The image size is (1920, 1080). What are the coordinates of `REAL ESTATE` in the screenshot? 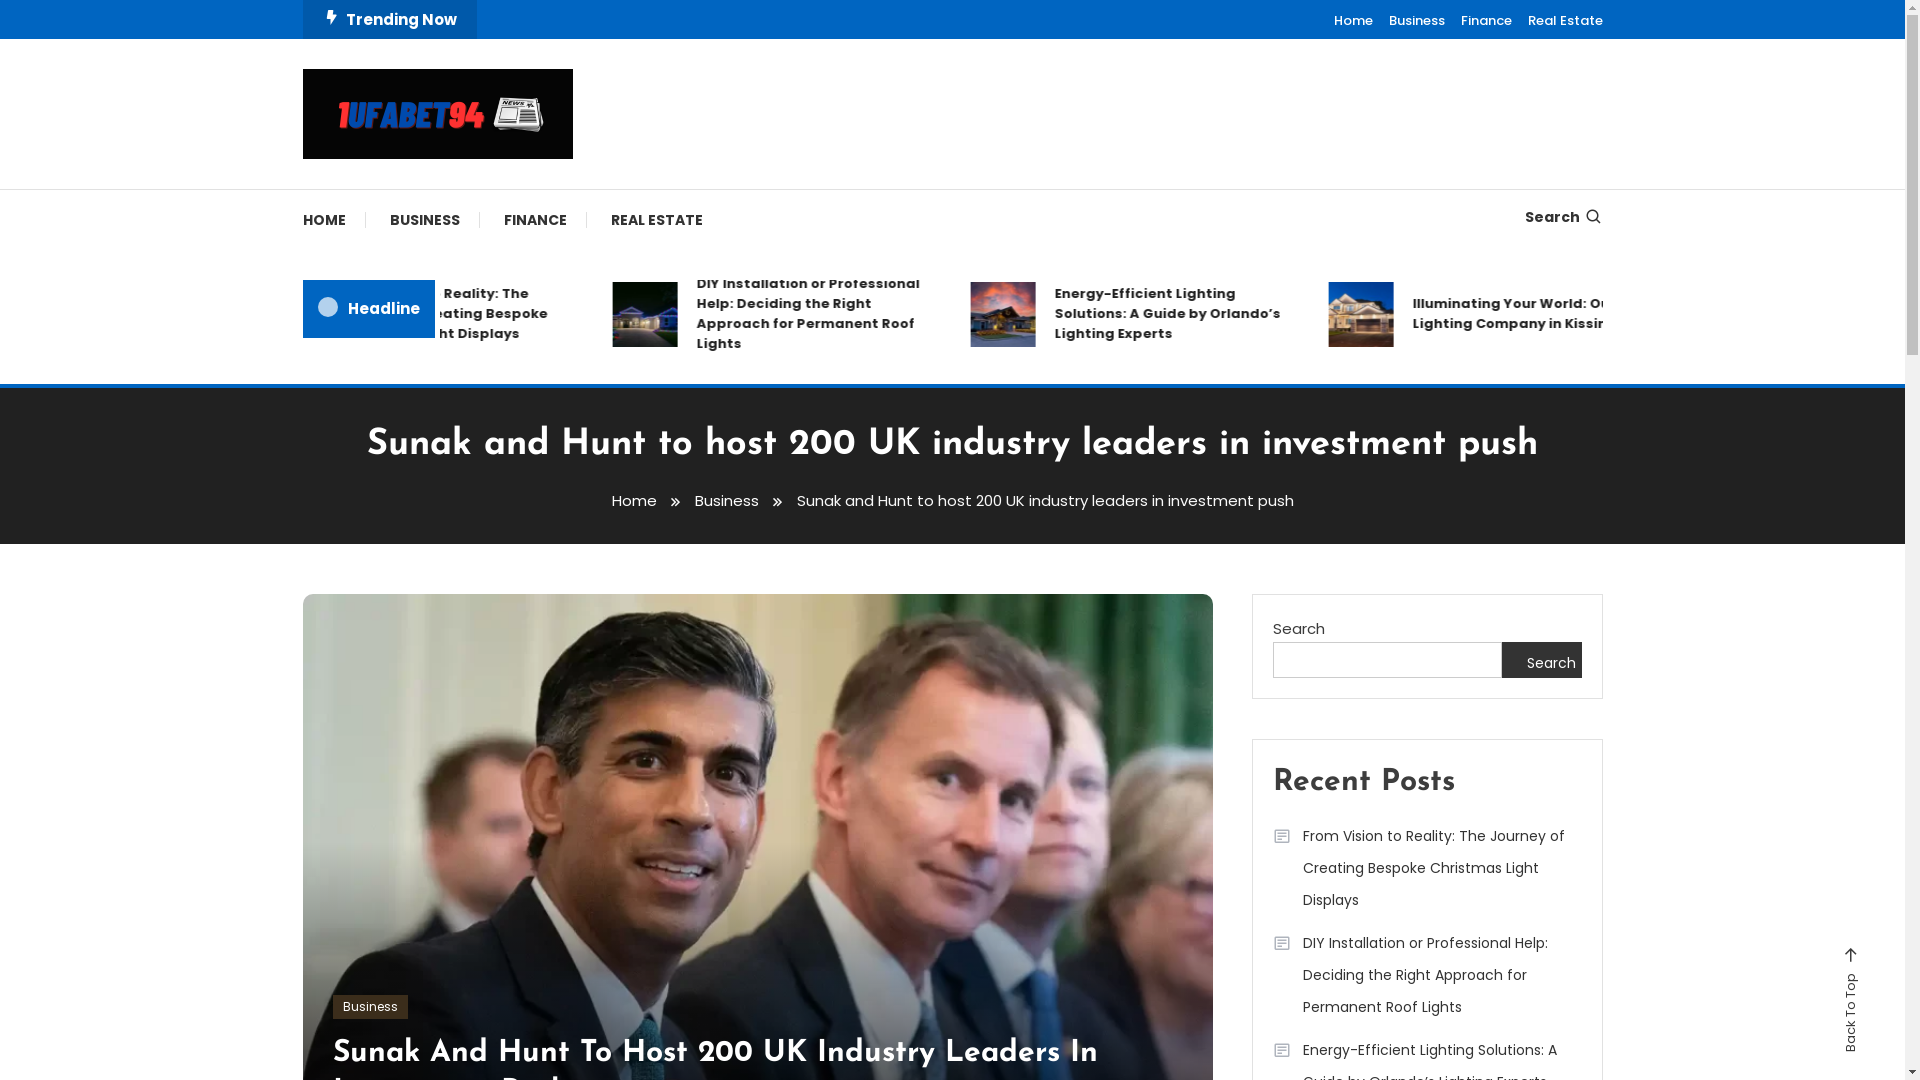 It's located at (656, 220).